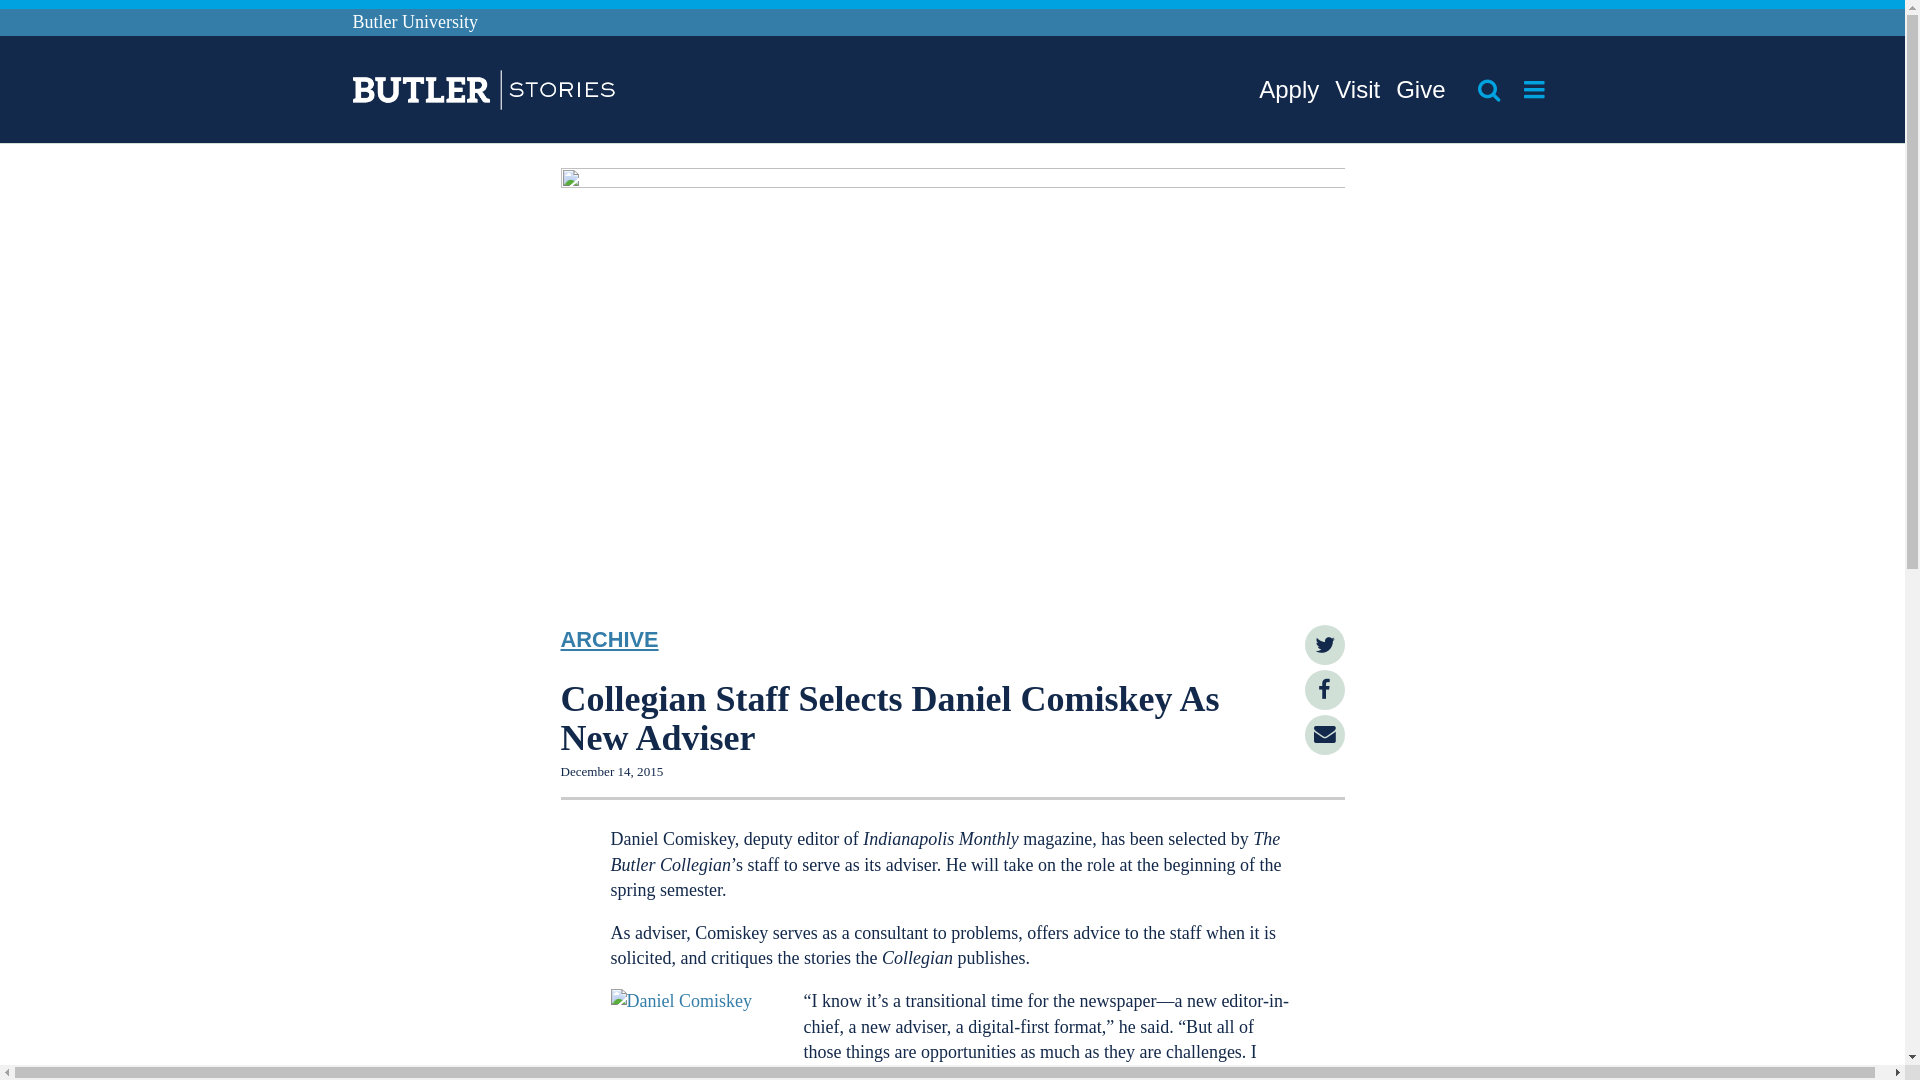 This screenshot has width=1920, height=1080. What do you see at coordinates (1357, 90) in the screenshot?
I see `Visit` at bounding box center [1357, 90].